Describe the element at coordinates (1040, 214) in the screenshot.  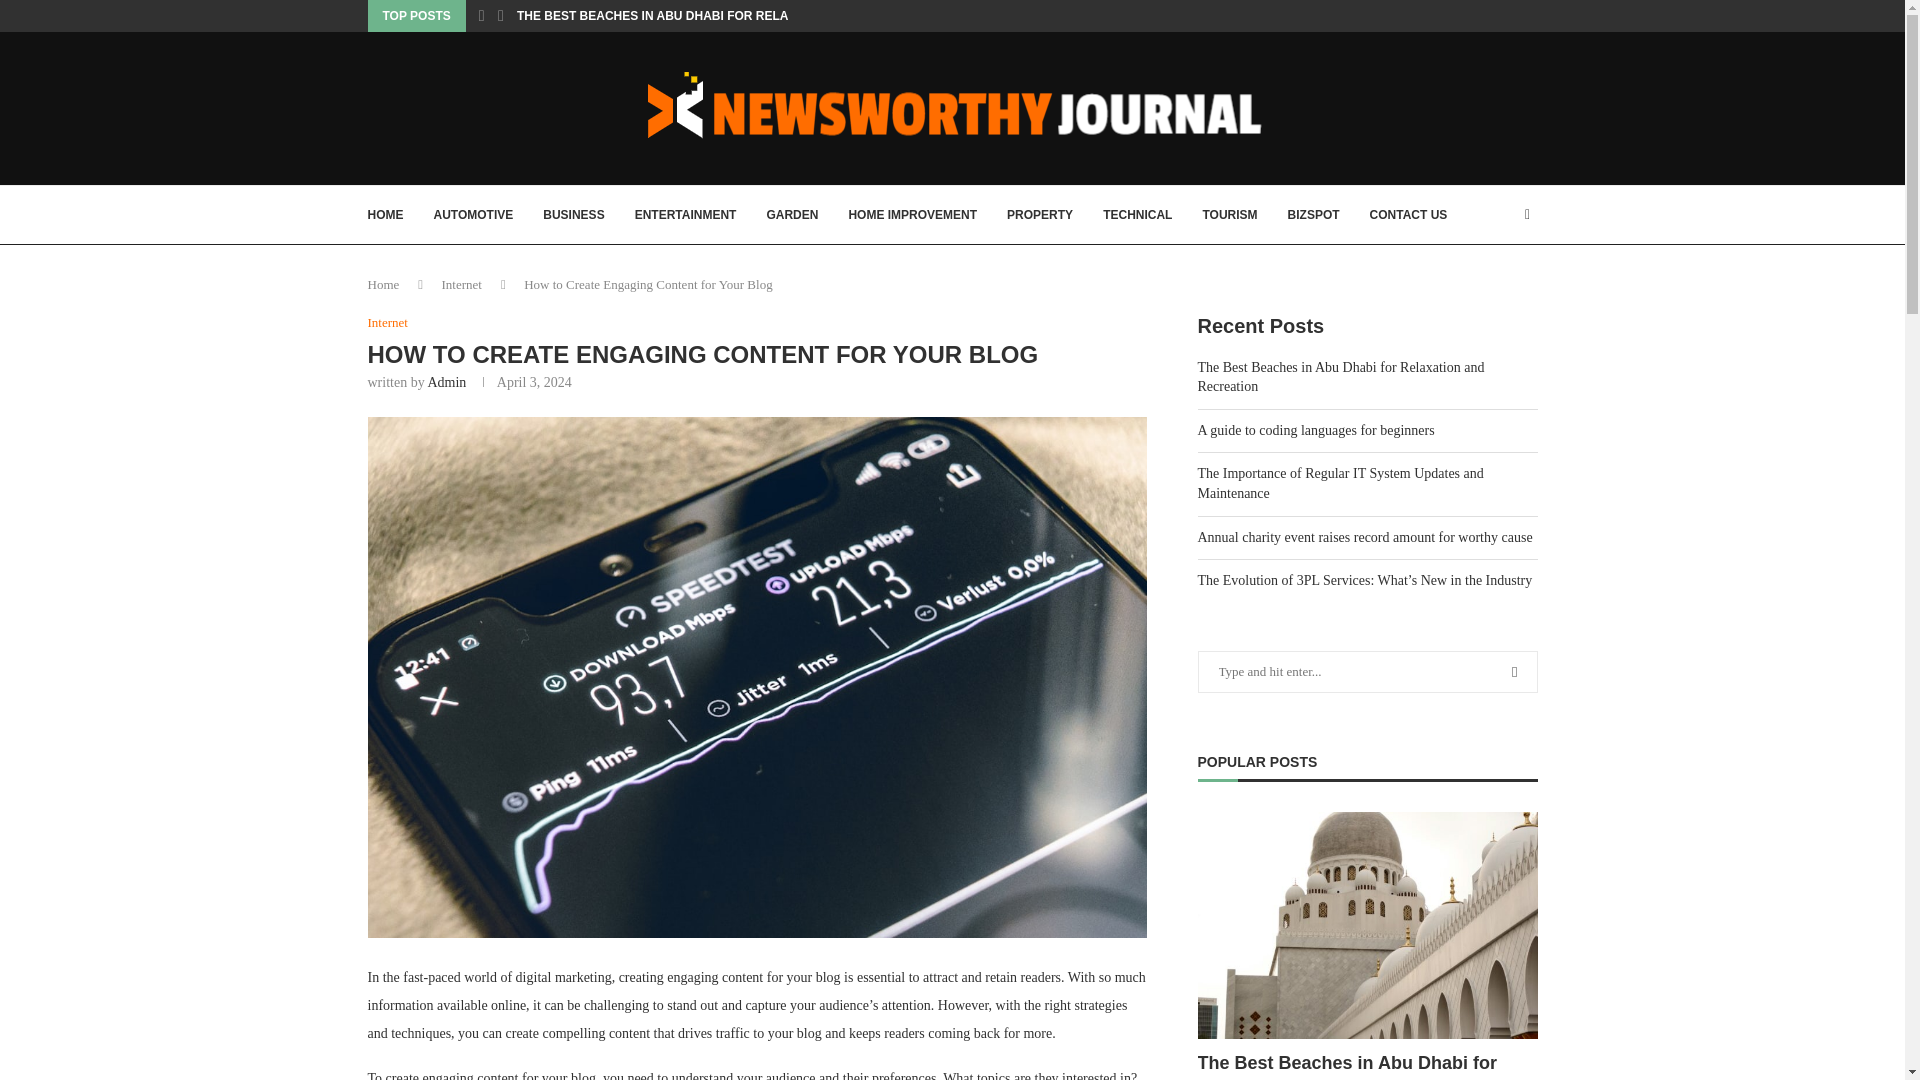
I see `PROPERTY` at that location.